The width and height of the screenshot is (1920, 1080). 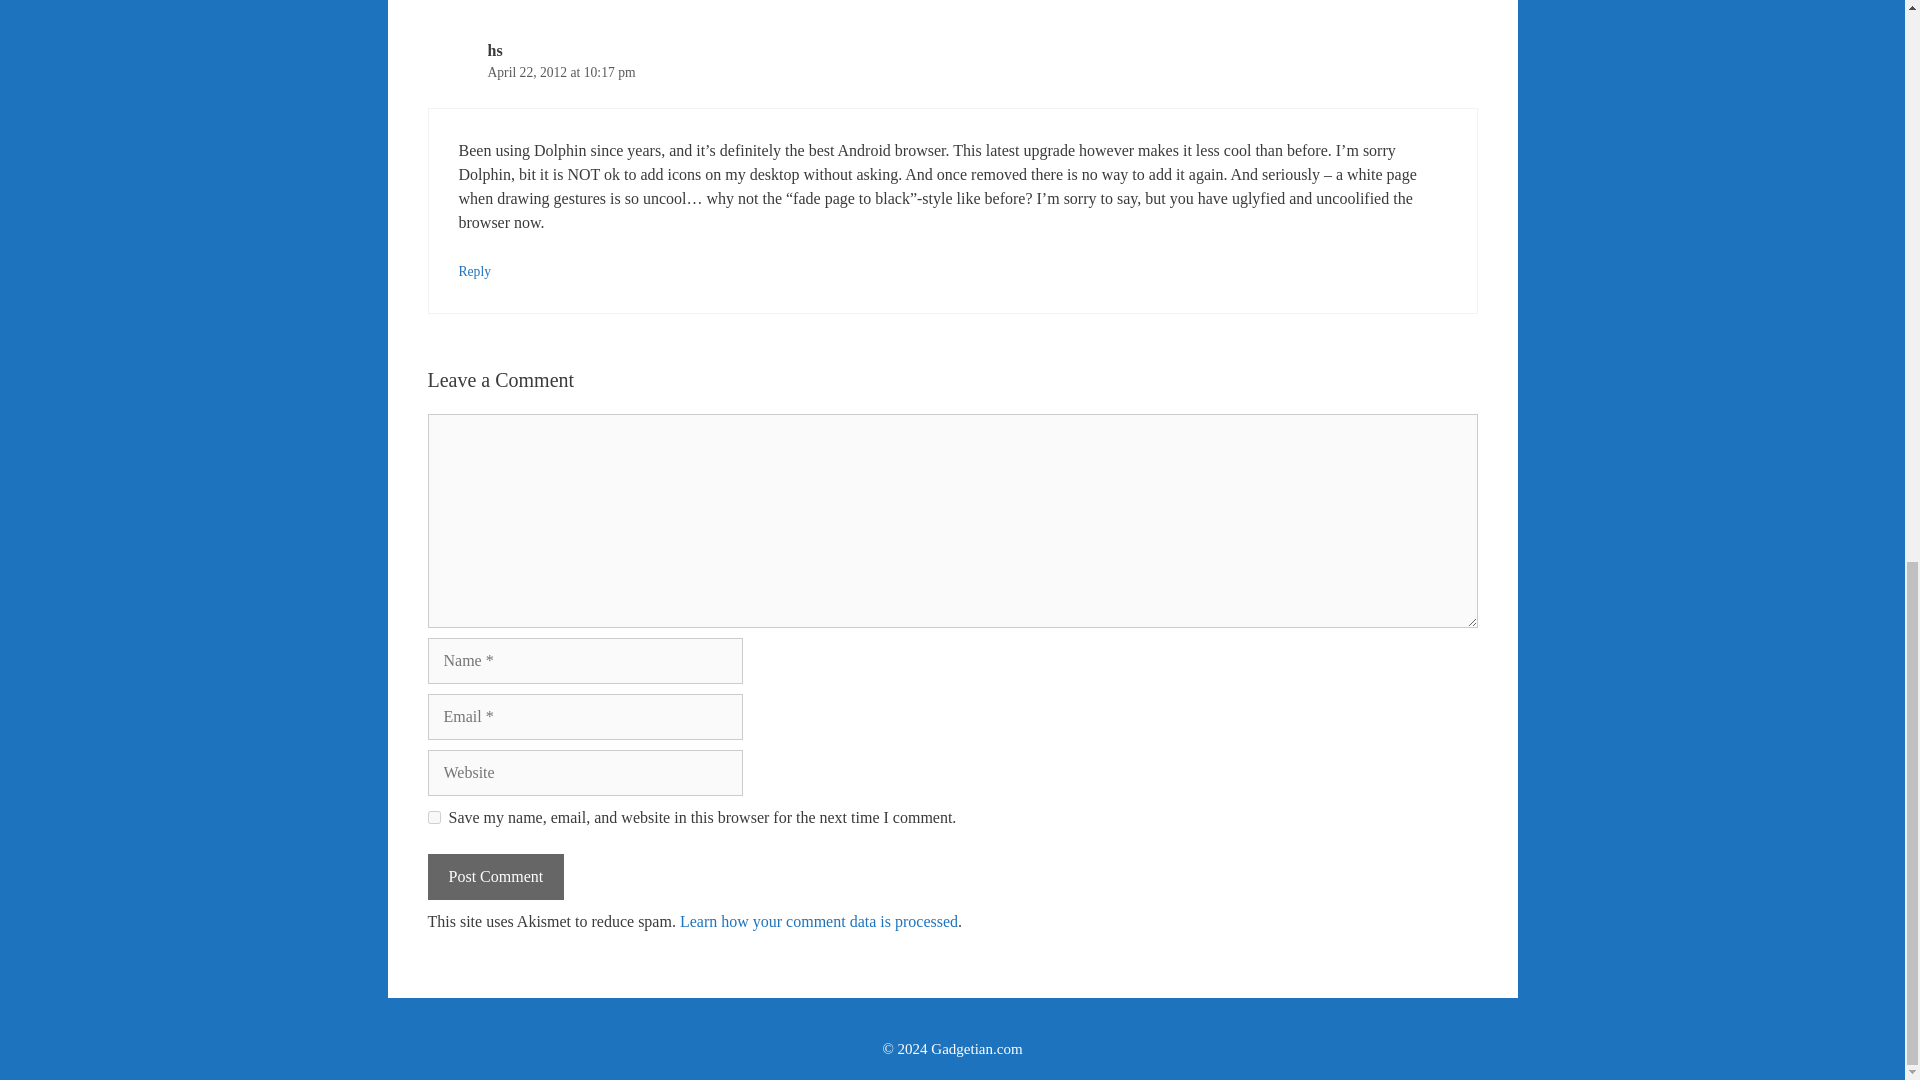 What do you see at coordinates (496, 876) in the screenshot?
I see `Post Comment` at bounding box center [496, 876].